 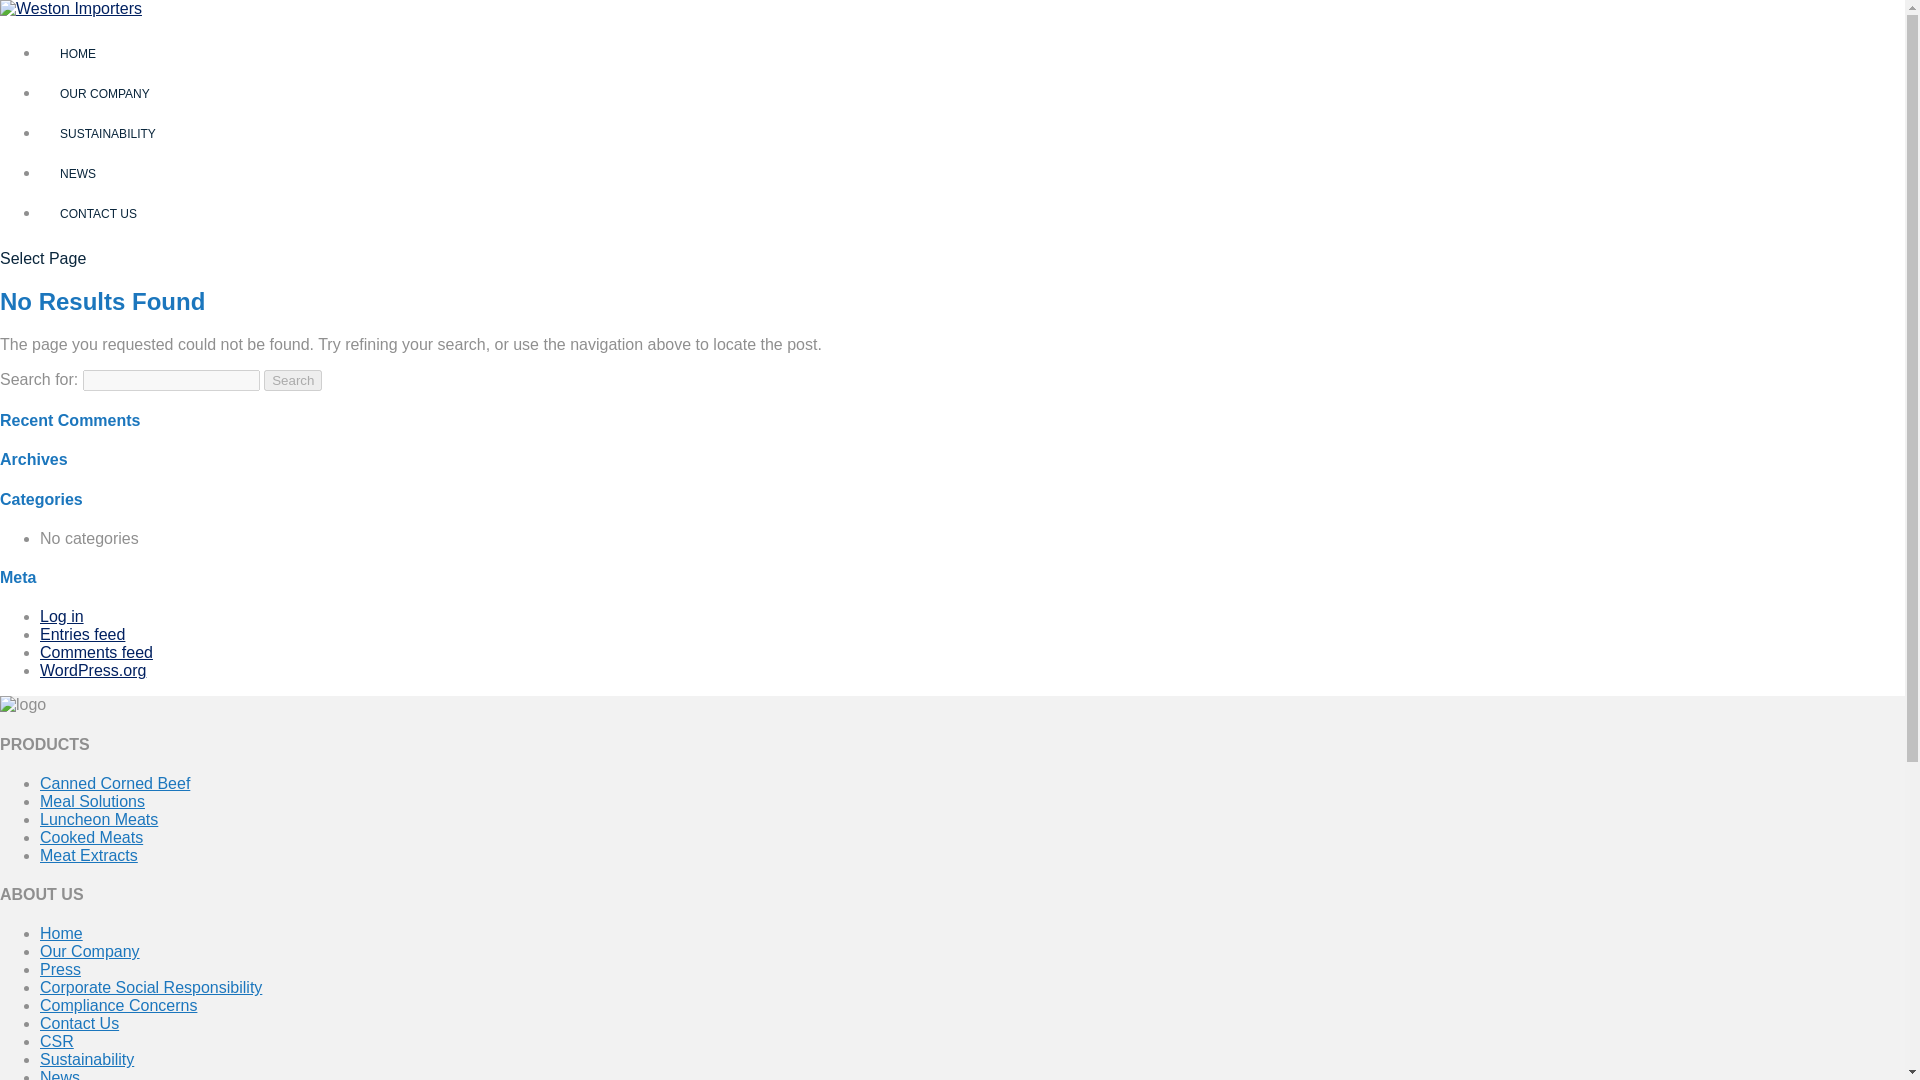 What do you see at coordinates (293, 380) in the screenshot?
I see `Search` at bounding box center [293, 380].